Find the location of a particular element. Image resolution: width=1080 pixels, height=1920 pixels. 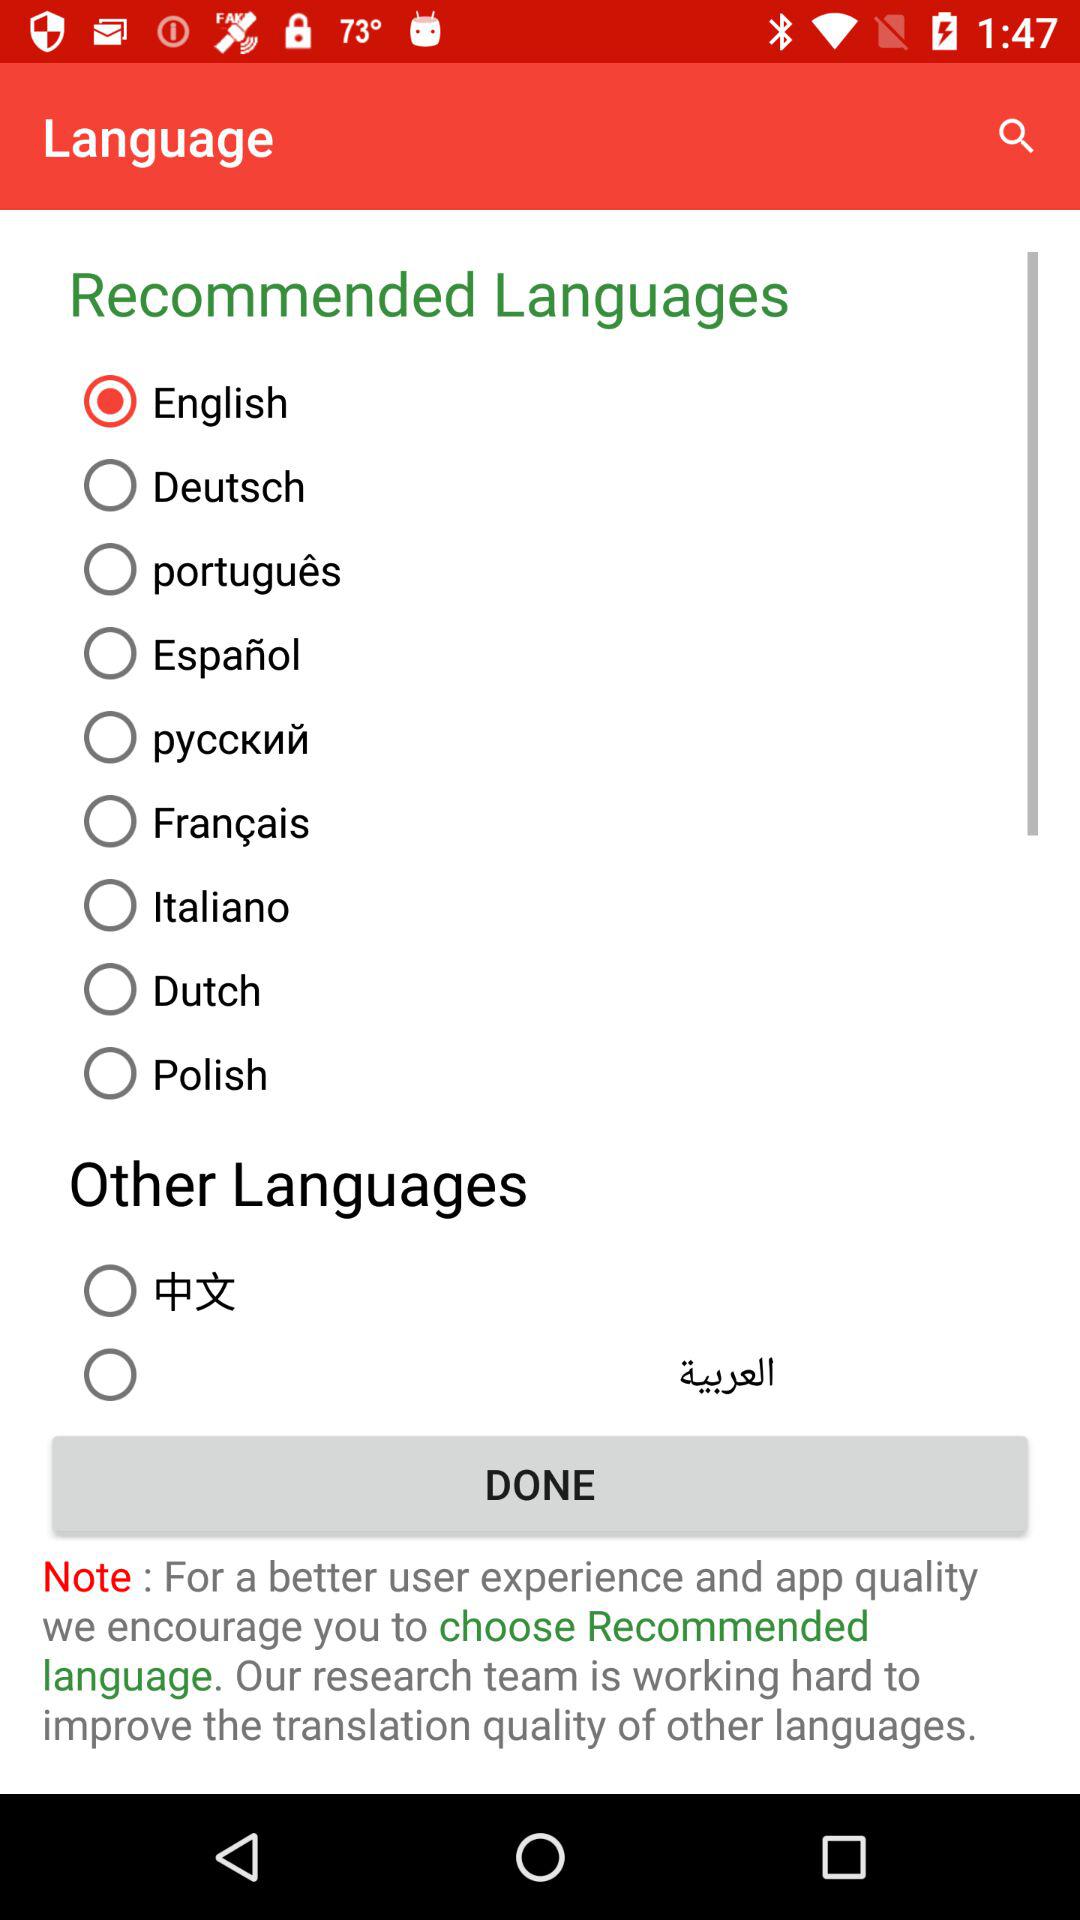

turn off filipino is located at coordinates (553, 1418).